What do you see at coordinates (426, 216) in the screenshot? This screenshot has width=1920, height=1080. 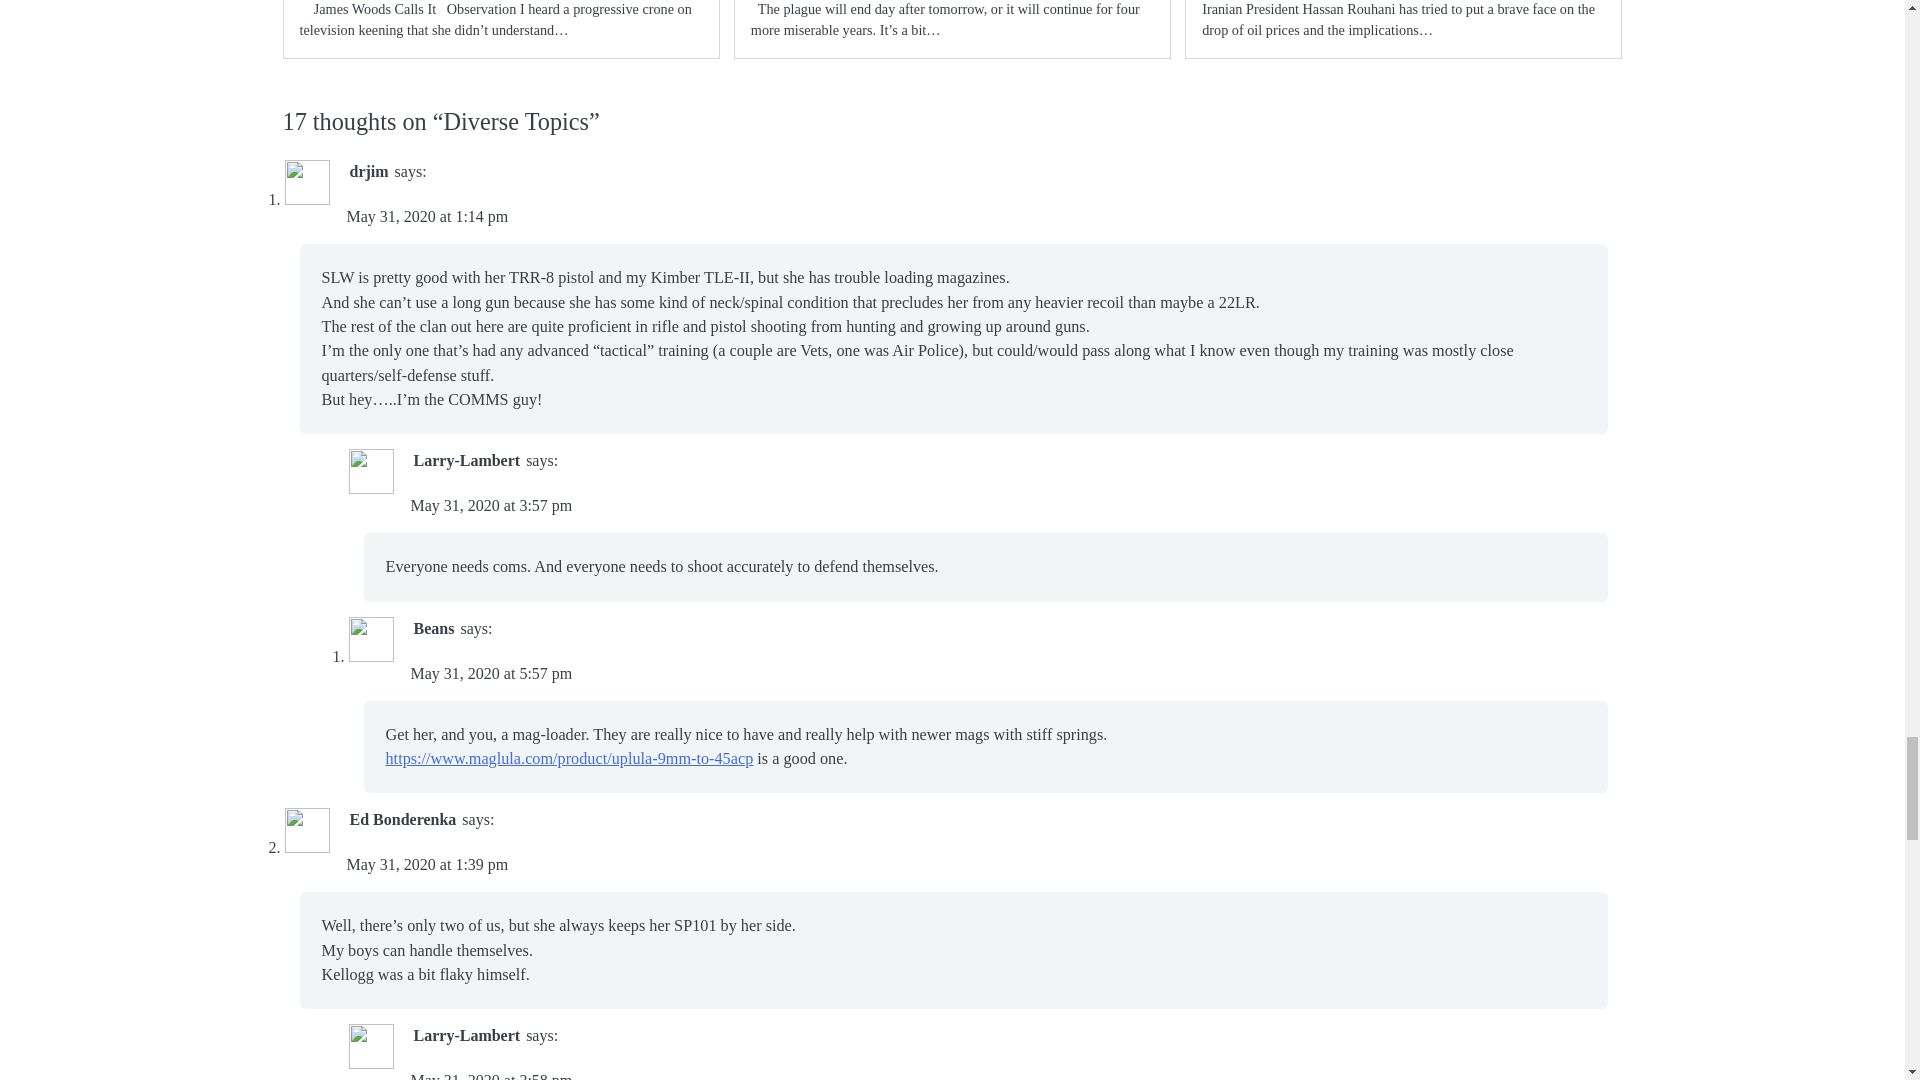 I see `May 31, 2020 at 1:14 pm` at bounding box center [426, 216].